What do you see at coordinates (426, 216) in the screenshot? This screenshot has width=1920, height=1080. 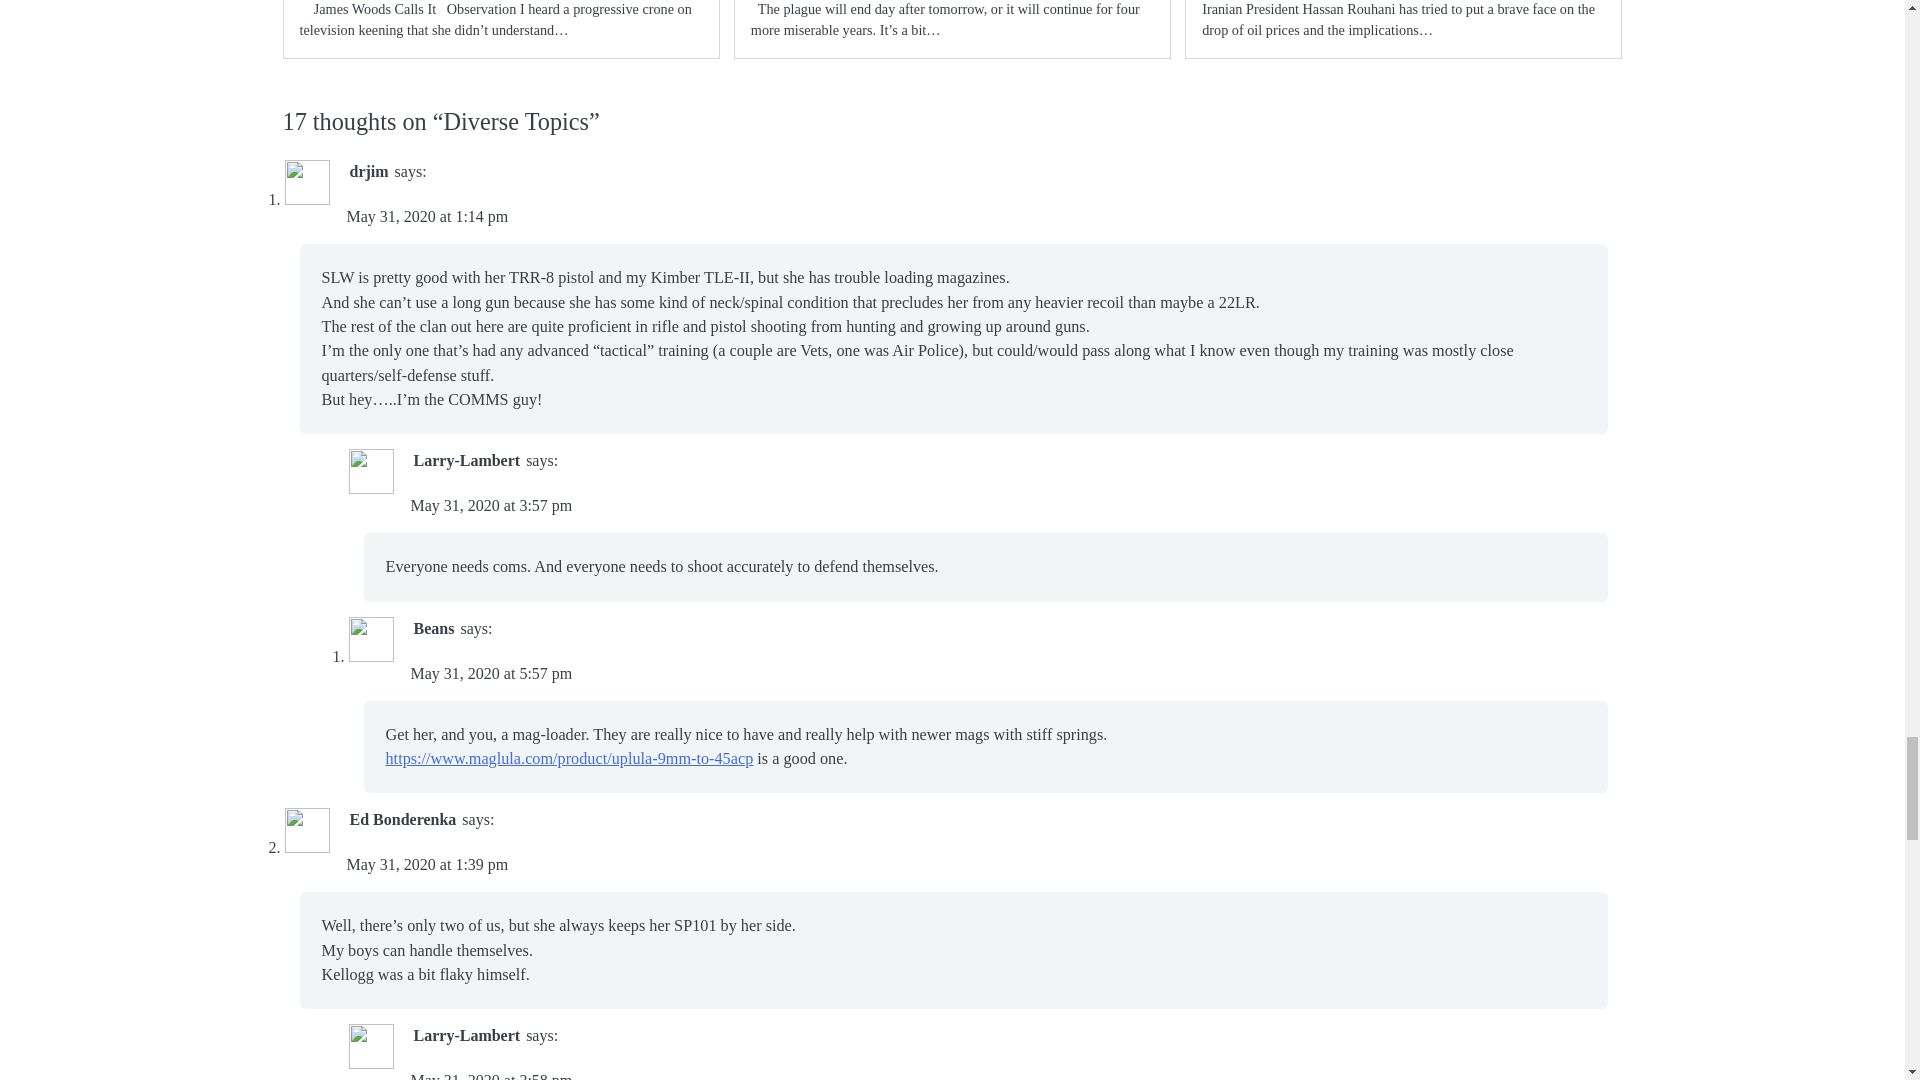 I see `May 31, 2020 at 1:14 pm` at bounding box center [426, 216].